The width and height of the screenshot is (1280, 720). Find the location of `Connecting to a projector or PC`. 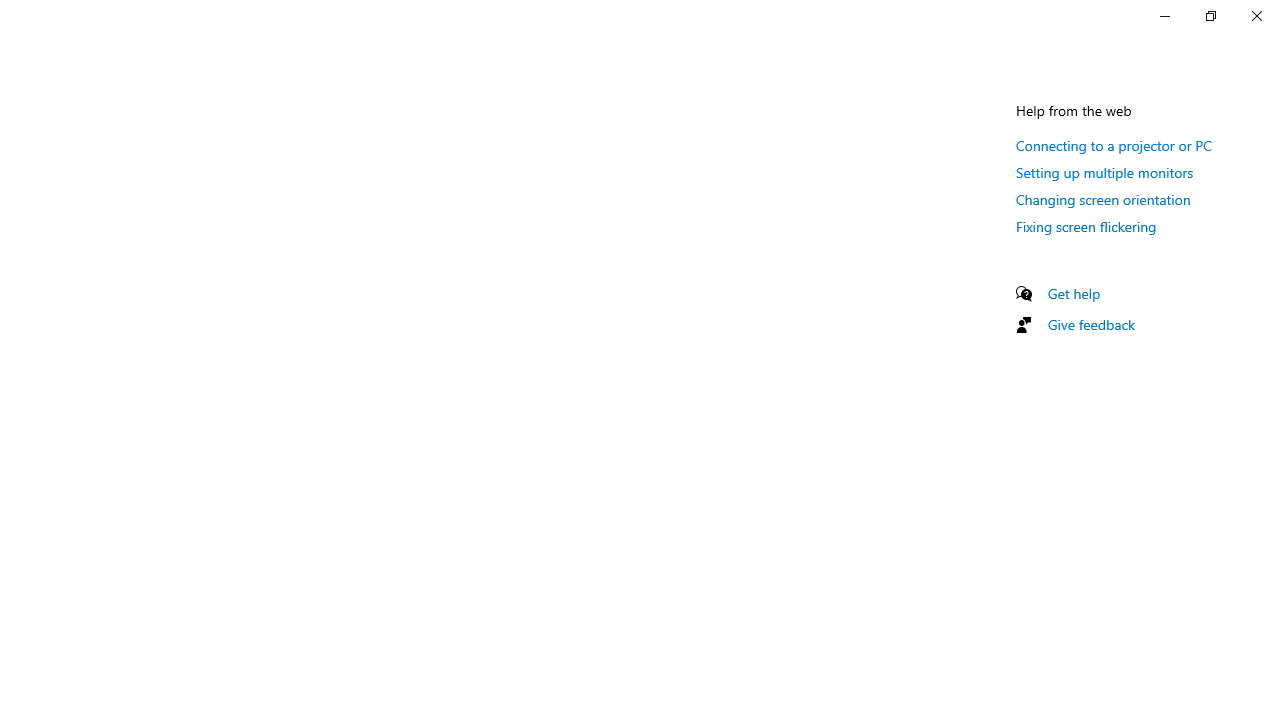

Connecting to a projector or PC is located at coordinates (1114, 145).